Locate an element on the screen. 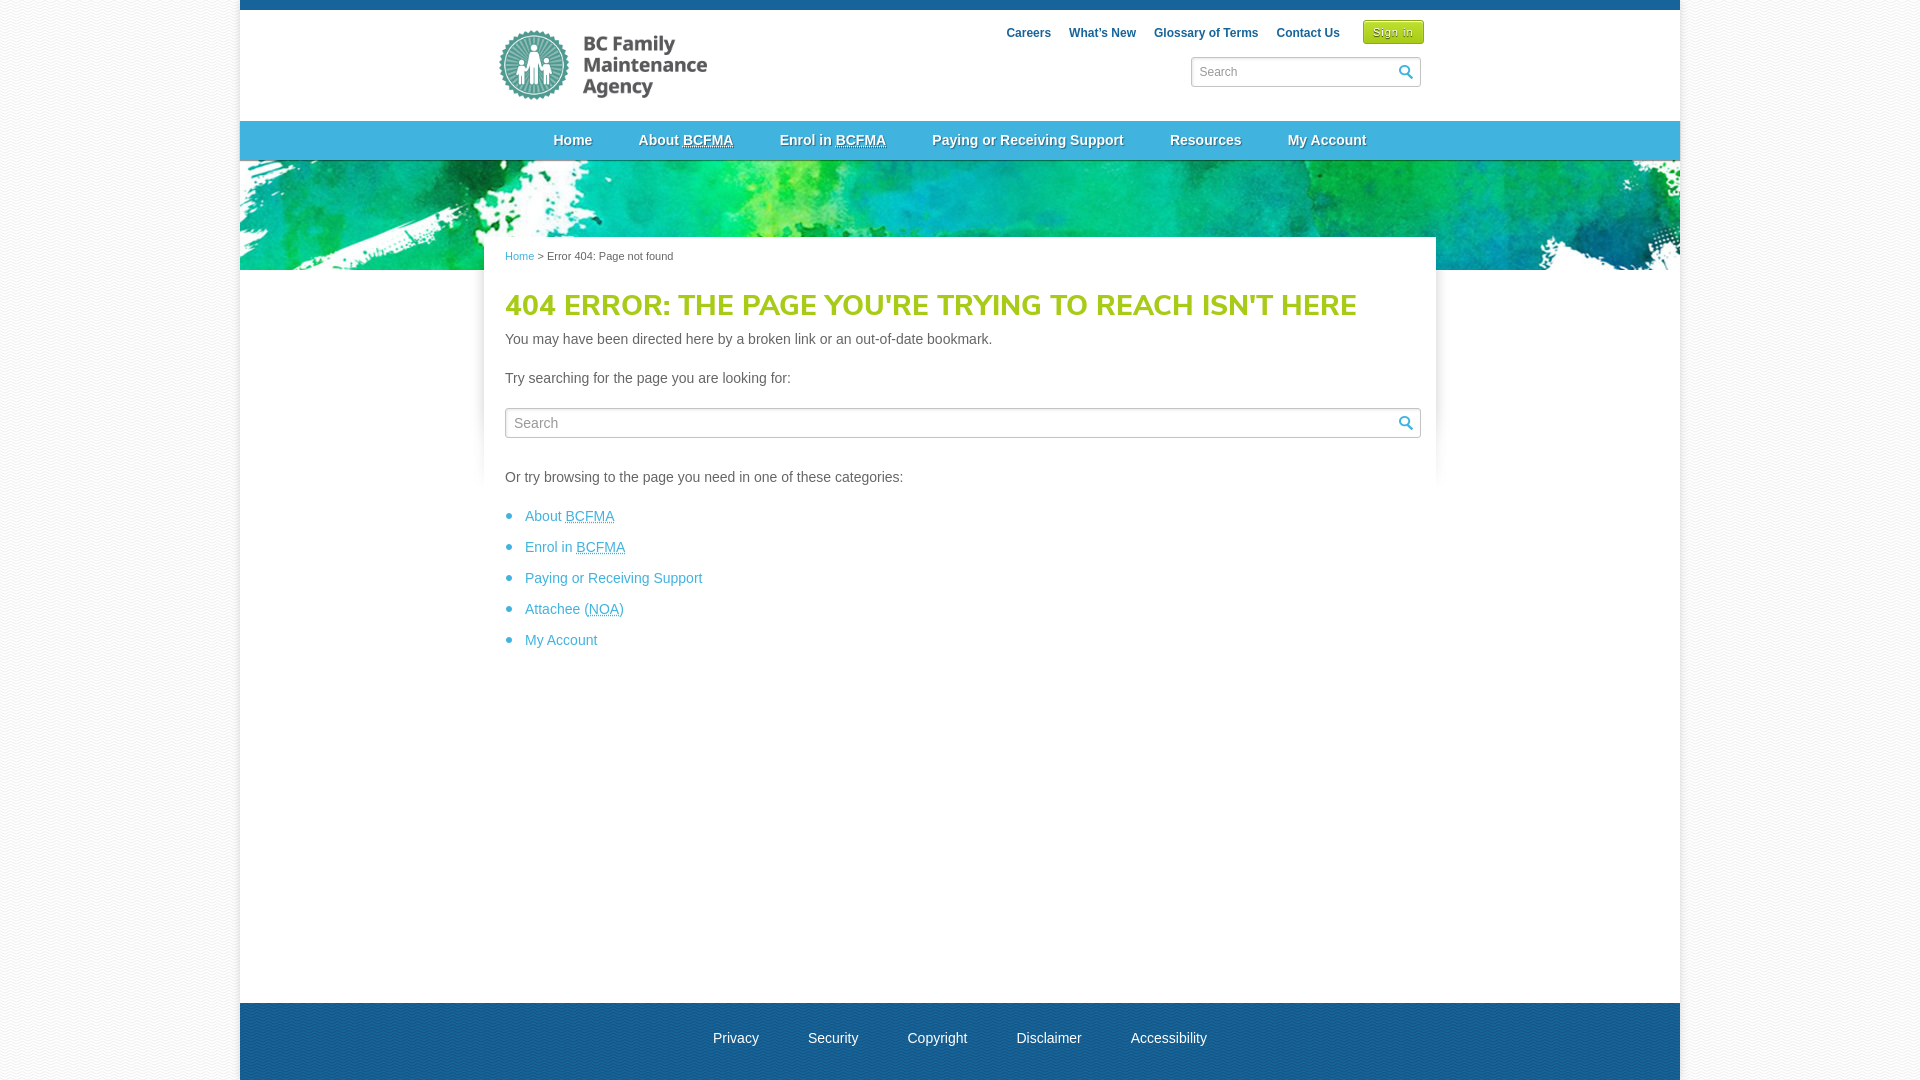 Image resolution: width=1920 pixels, height=1080 pixels. Accessibility is located at coordinates (1169, 1038).